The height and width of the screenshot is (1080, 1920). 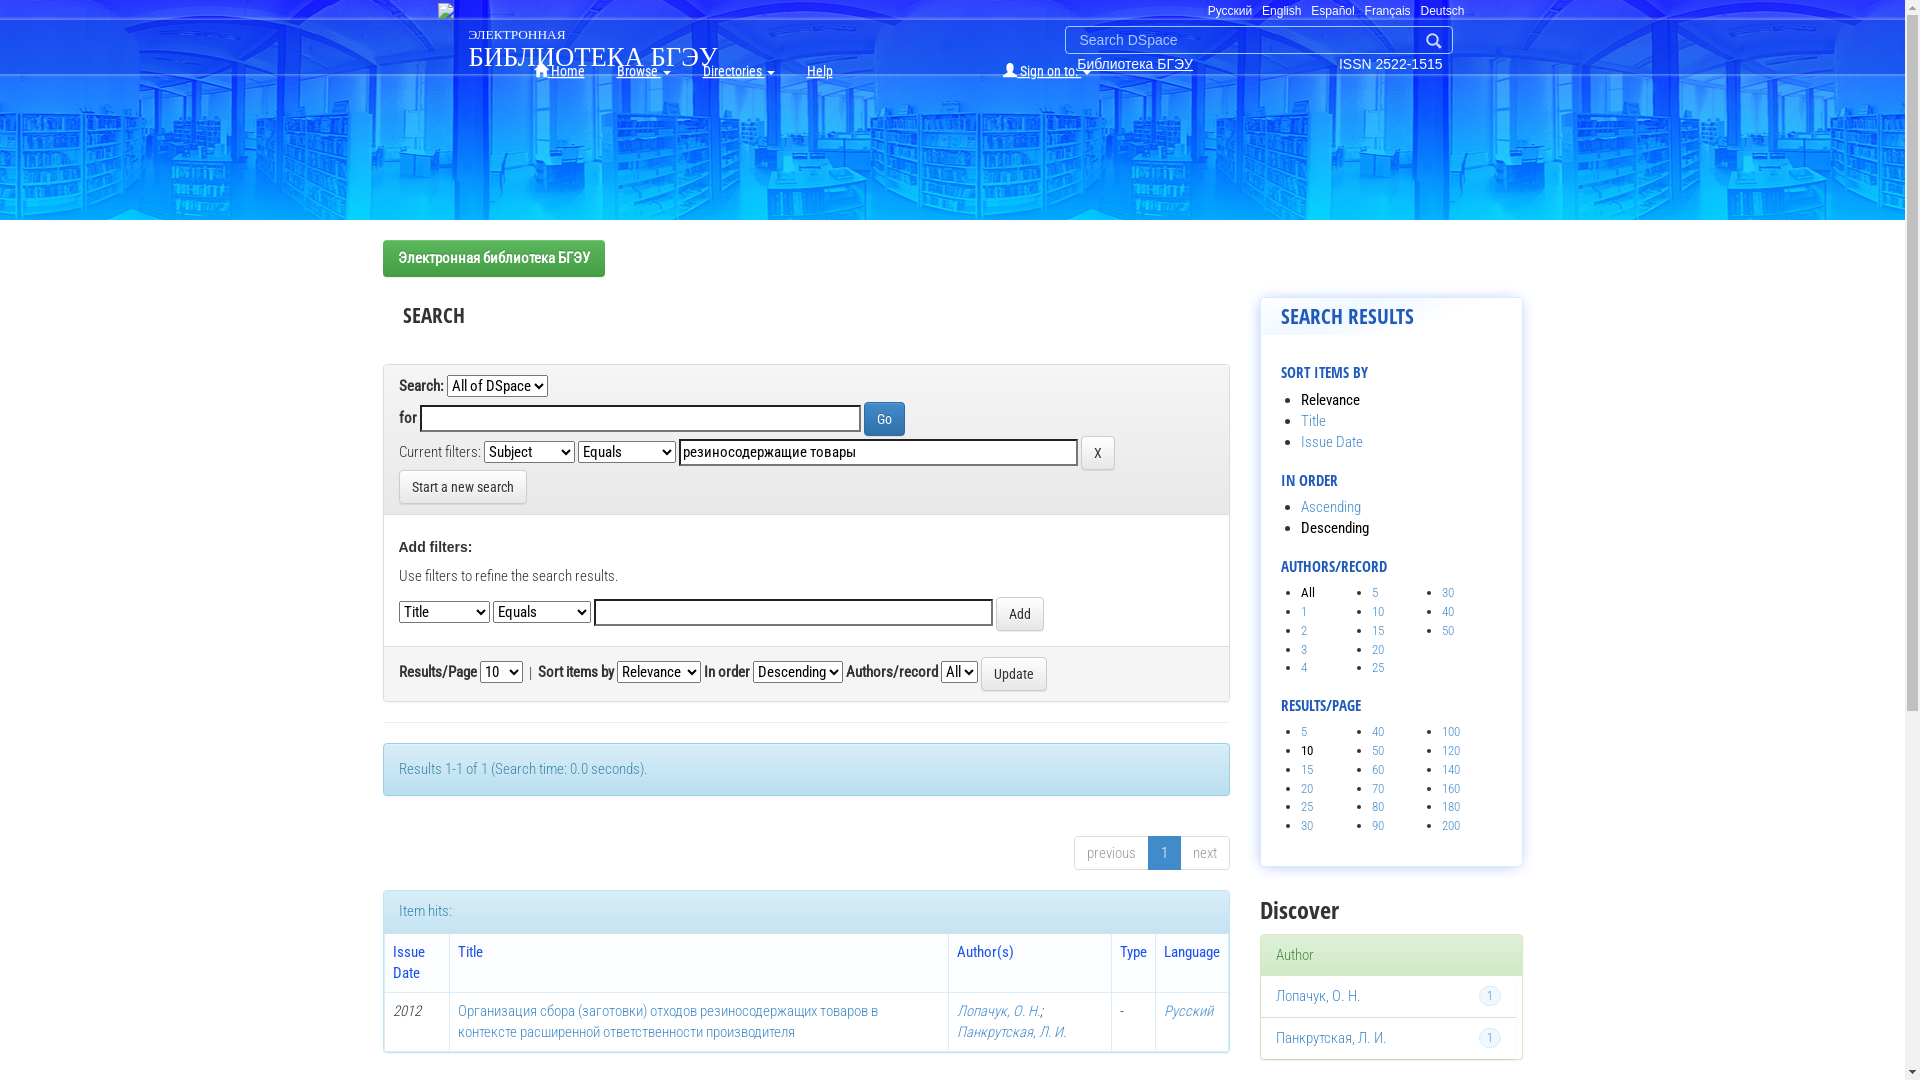 I want to click on Browse, so click(x=643, y=71).